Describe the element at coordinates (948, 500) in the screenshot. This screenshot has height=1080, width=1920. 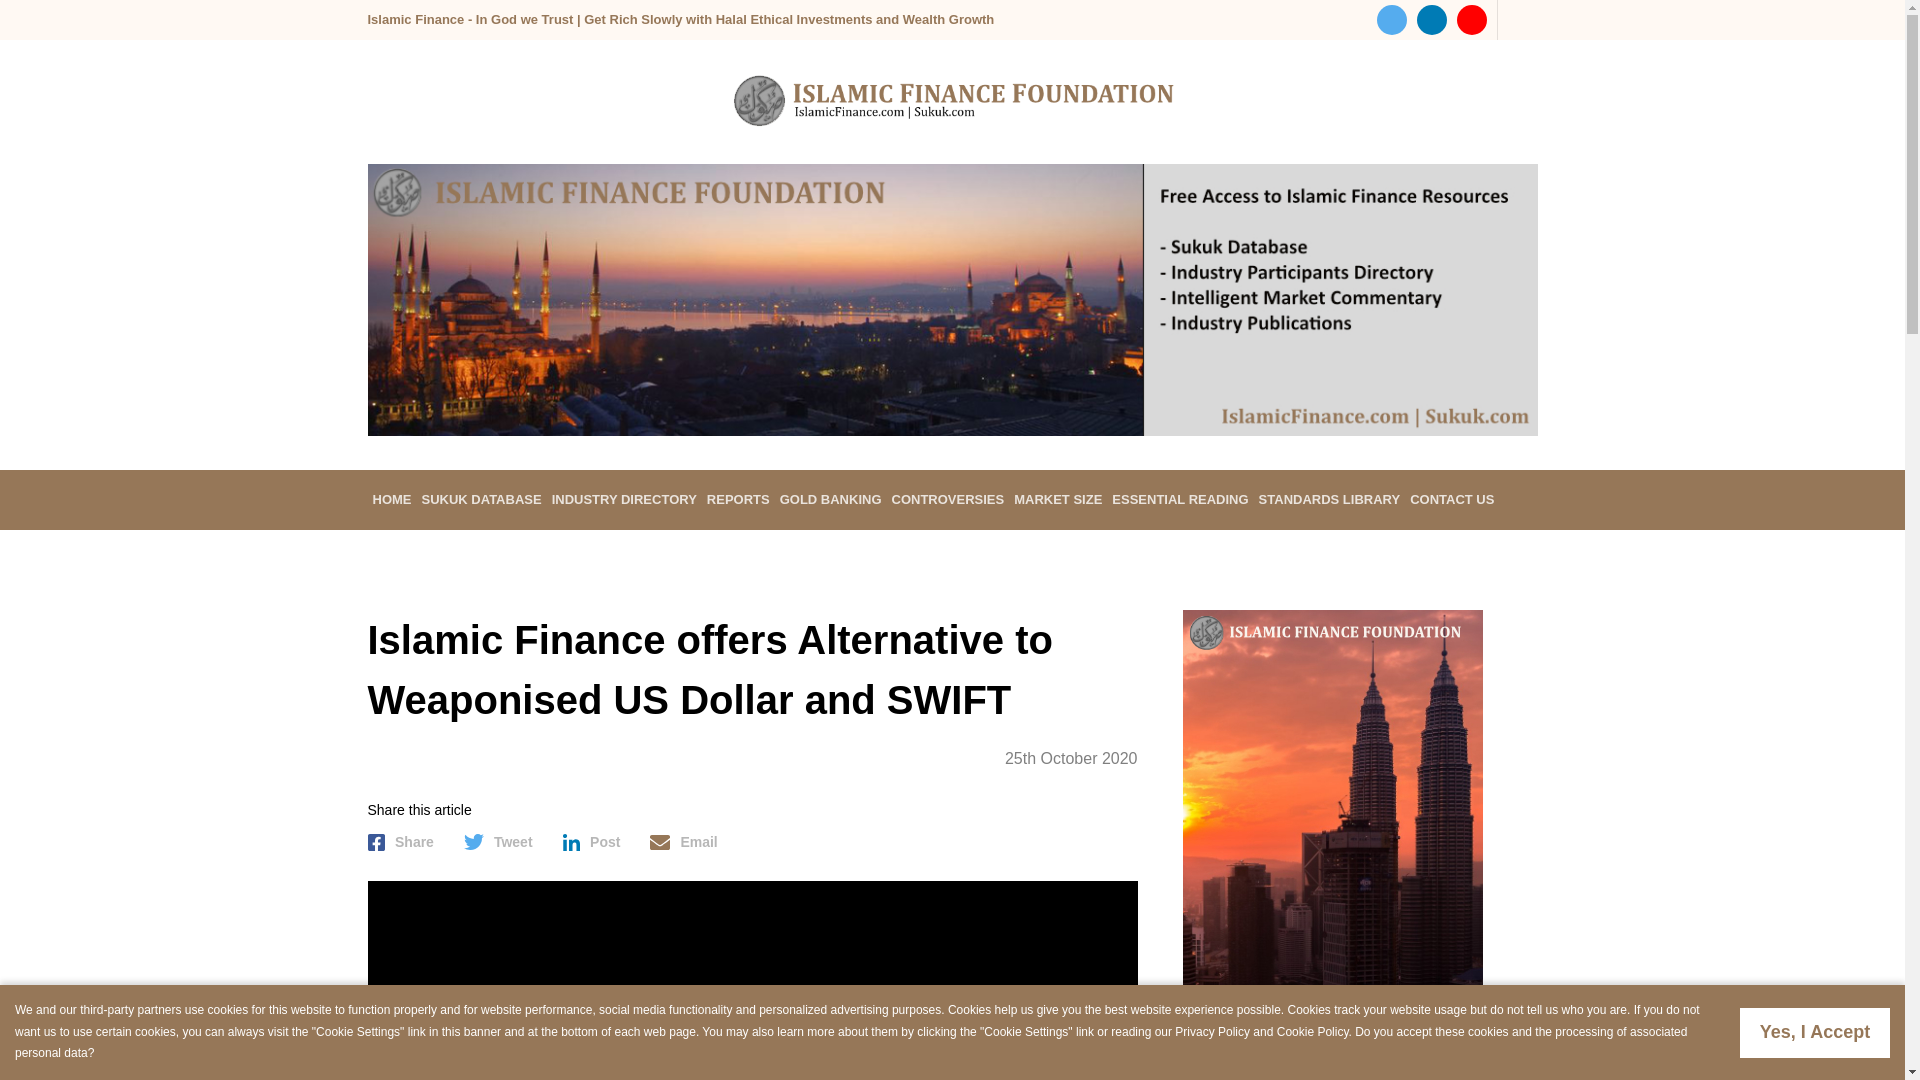
I see `CONTROVERSIES` at that location.